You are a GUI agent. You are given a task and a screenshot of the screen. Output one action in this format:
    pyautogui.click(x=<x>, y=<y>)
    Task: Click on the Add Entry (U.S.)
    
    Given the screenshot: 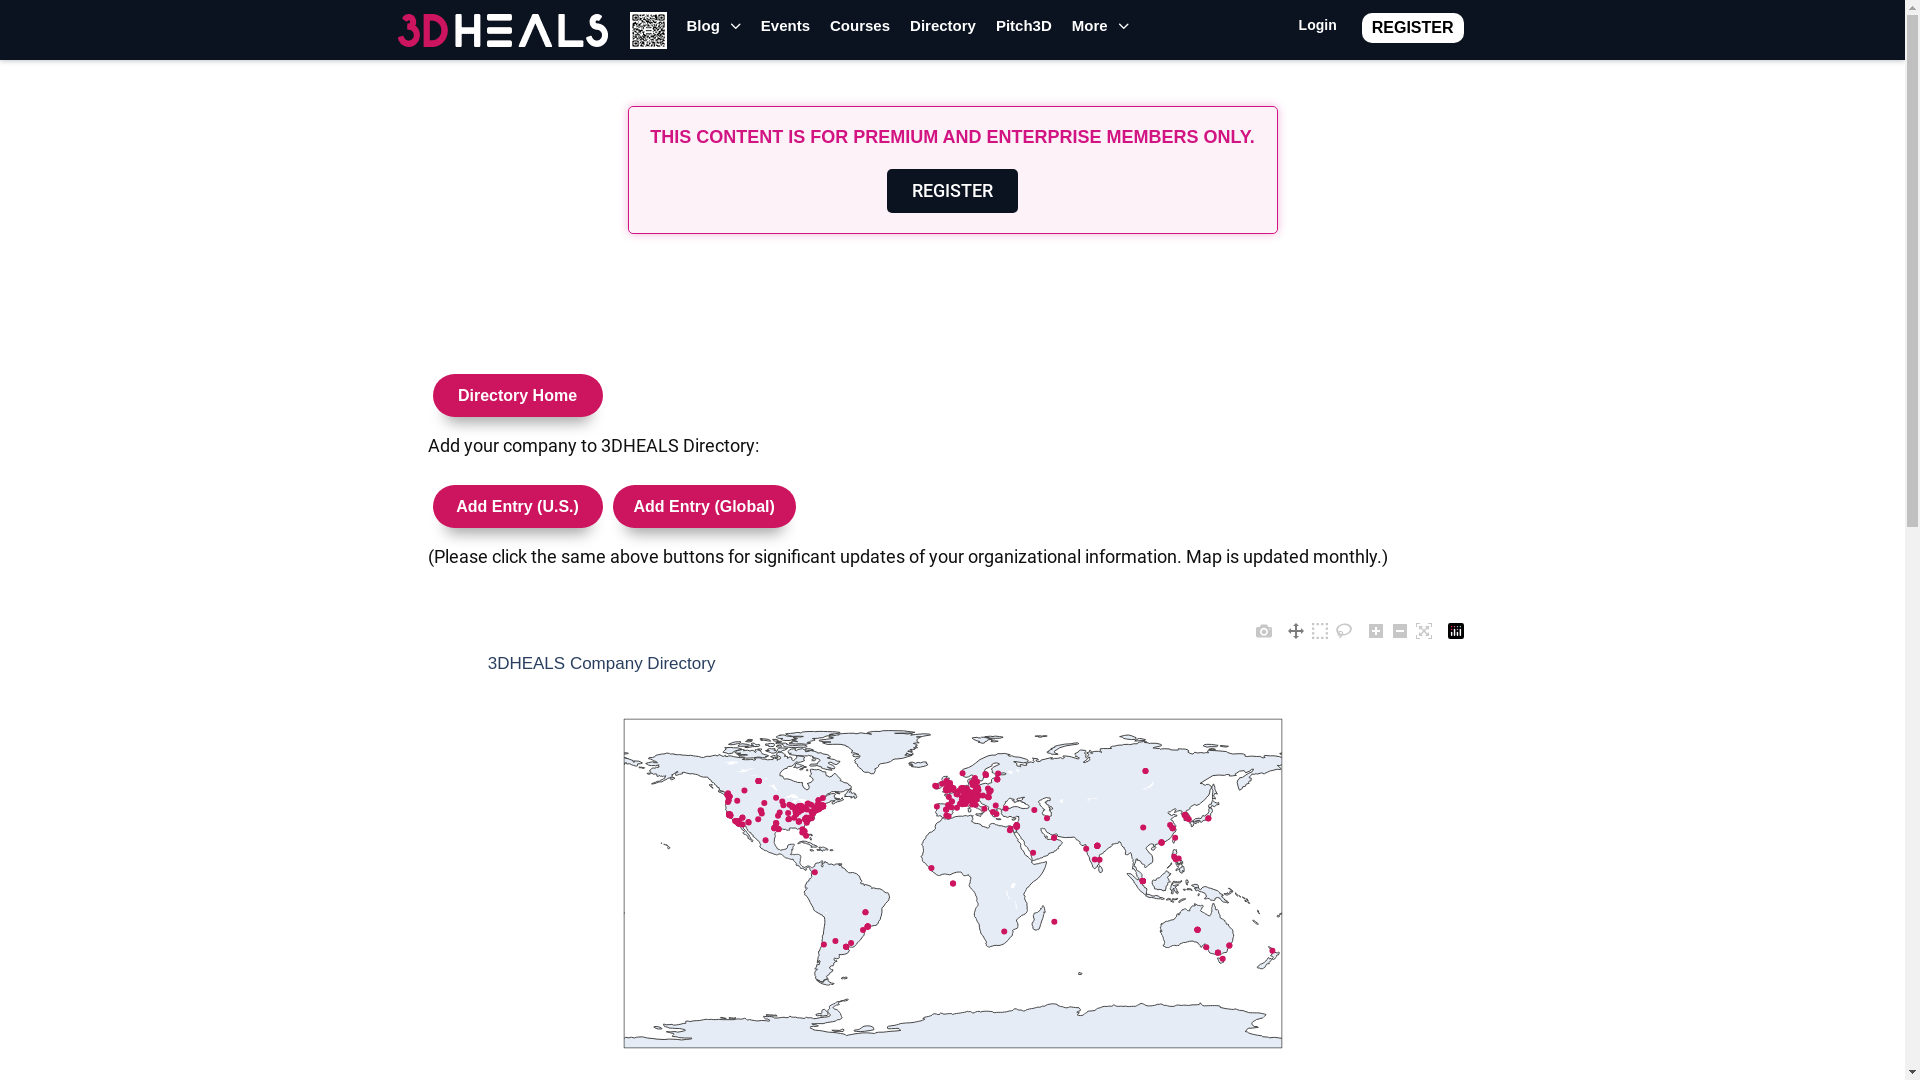 What is the action you would take?
    pyautogui.click(x=517, y=506)
    